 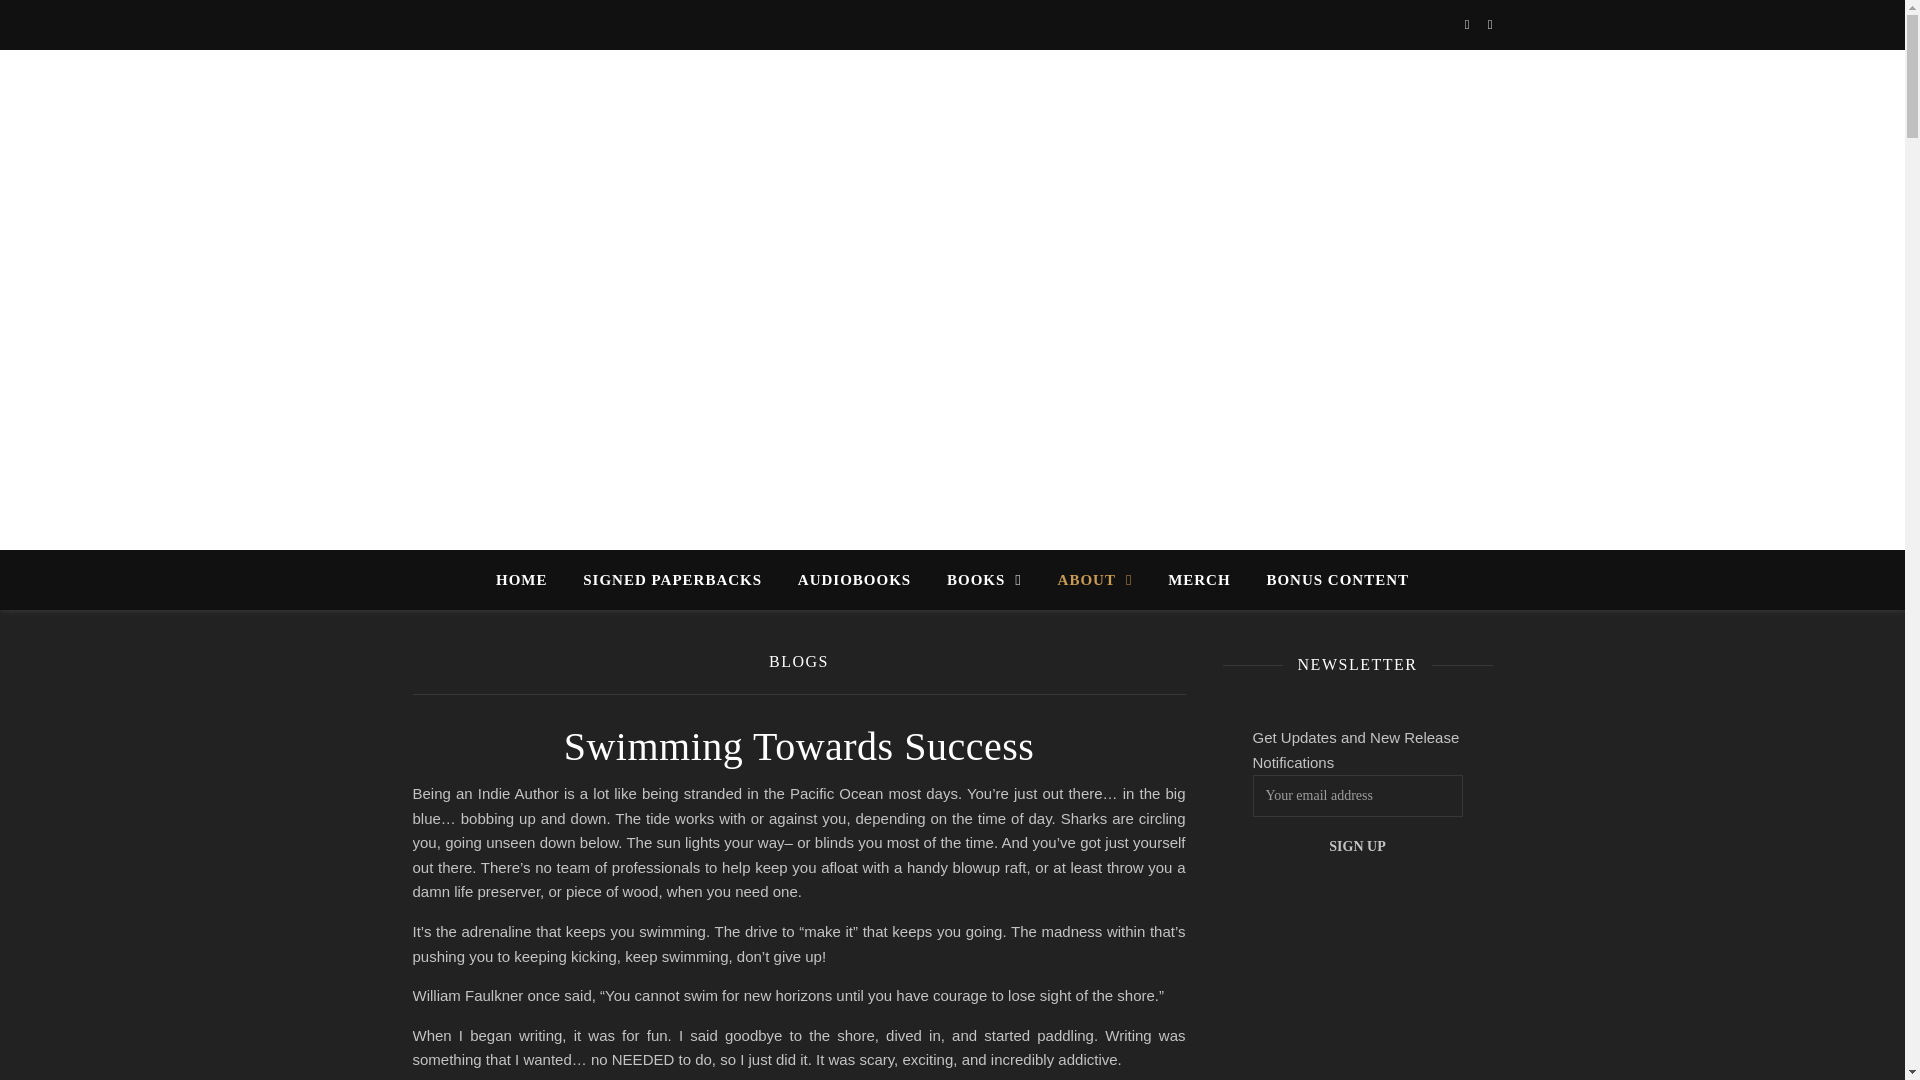 I want to click on BOOKS, so click(x=984, y=580).